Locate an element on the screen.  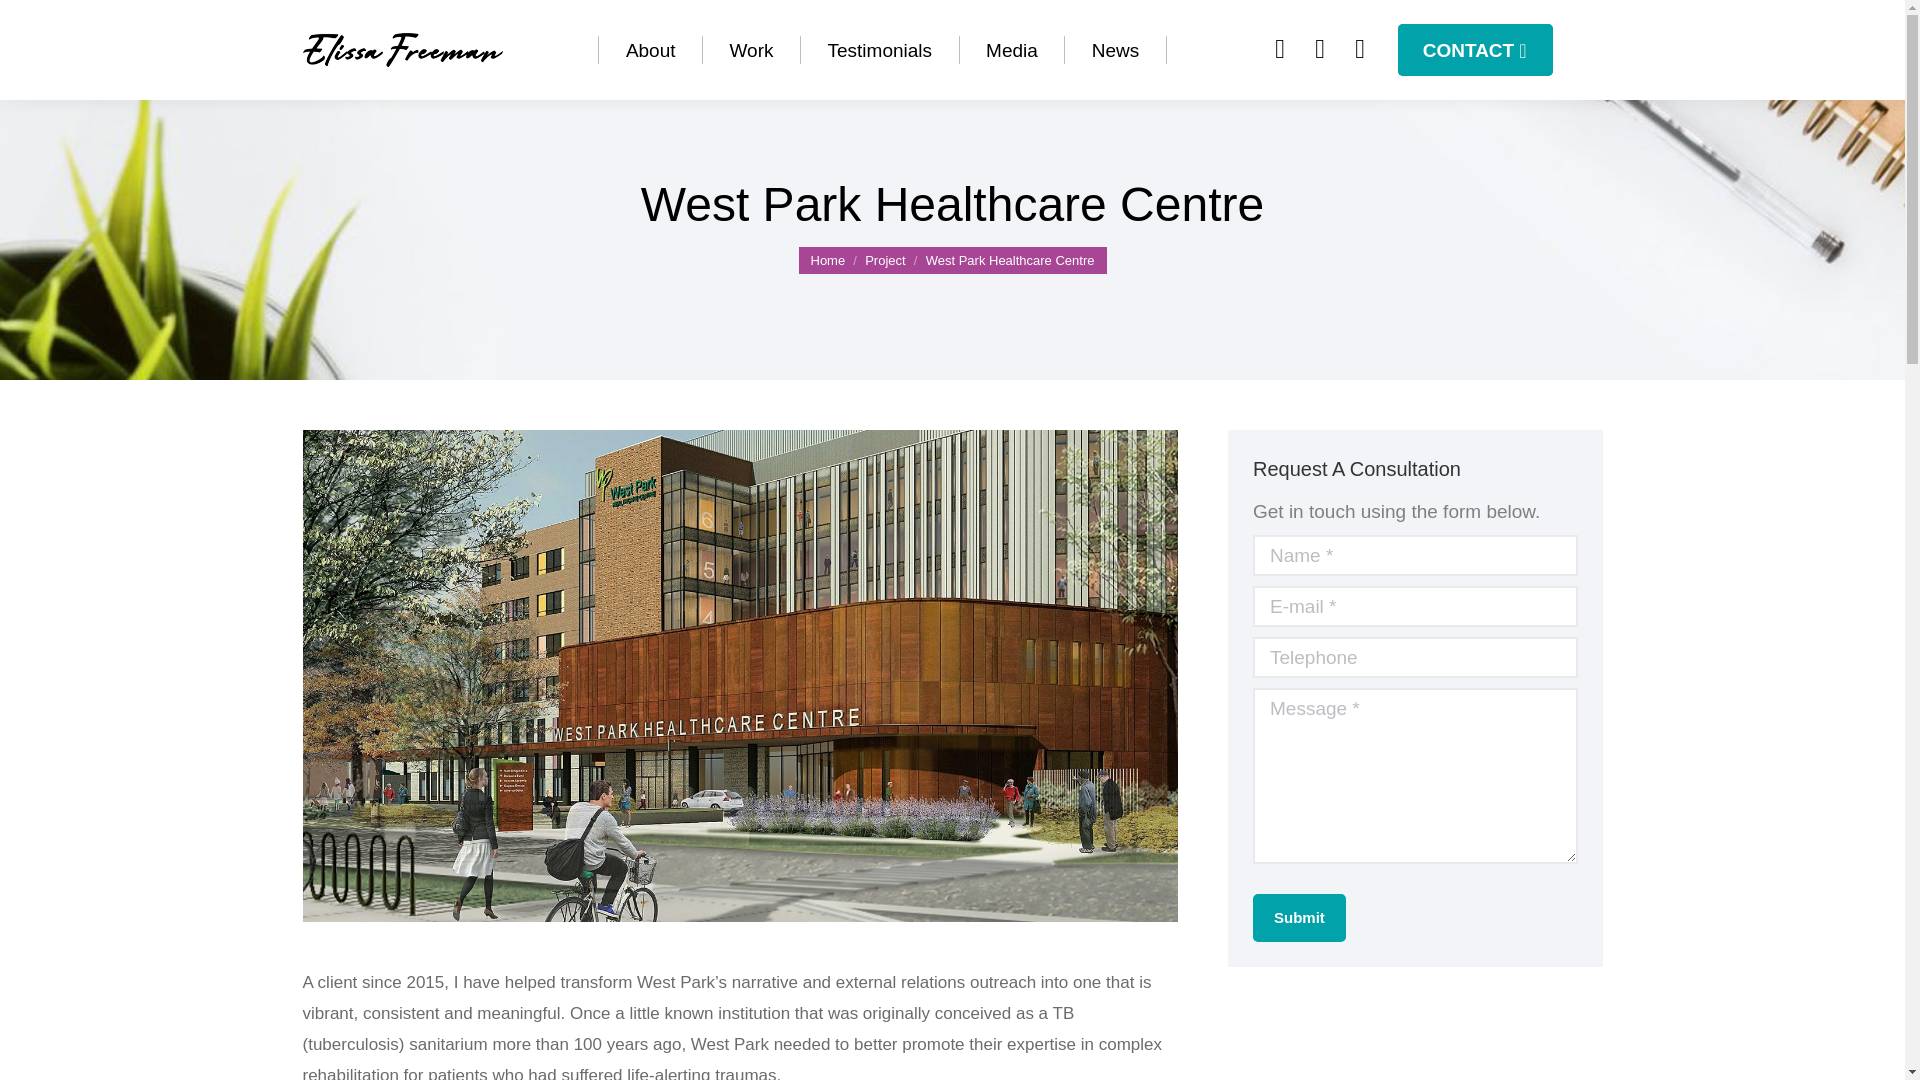
News is located at coordinates (1115, 50).